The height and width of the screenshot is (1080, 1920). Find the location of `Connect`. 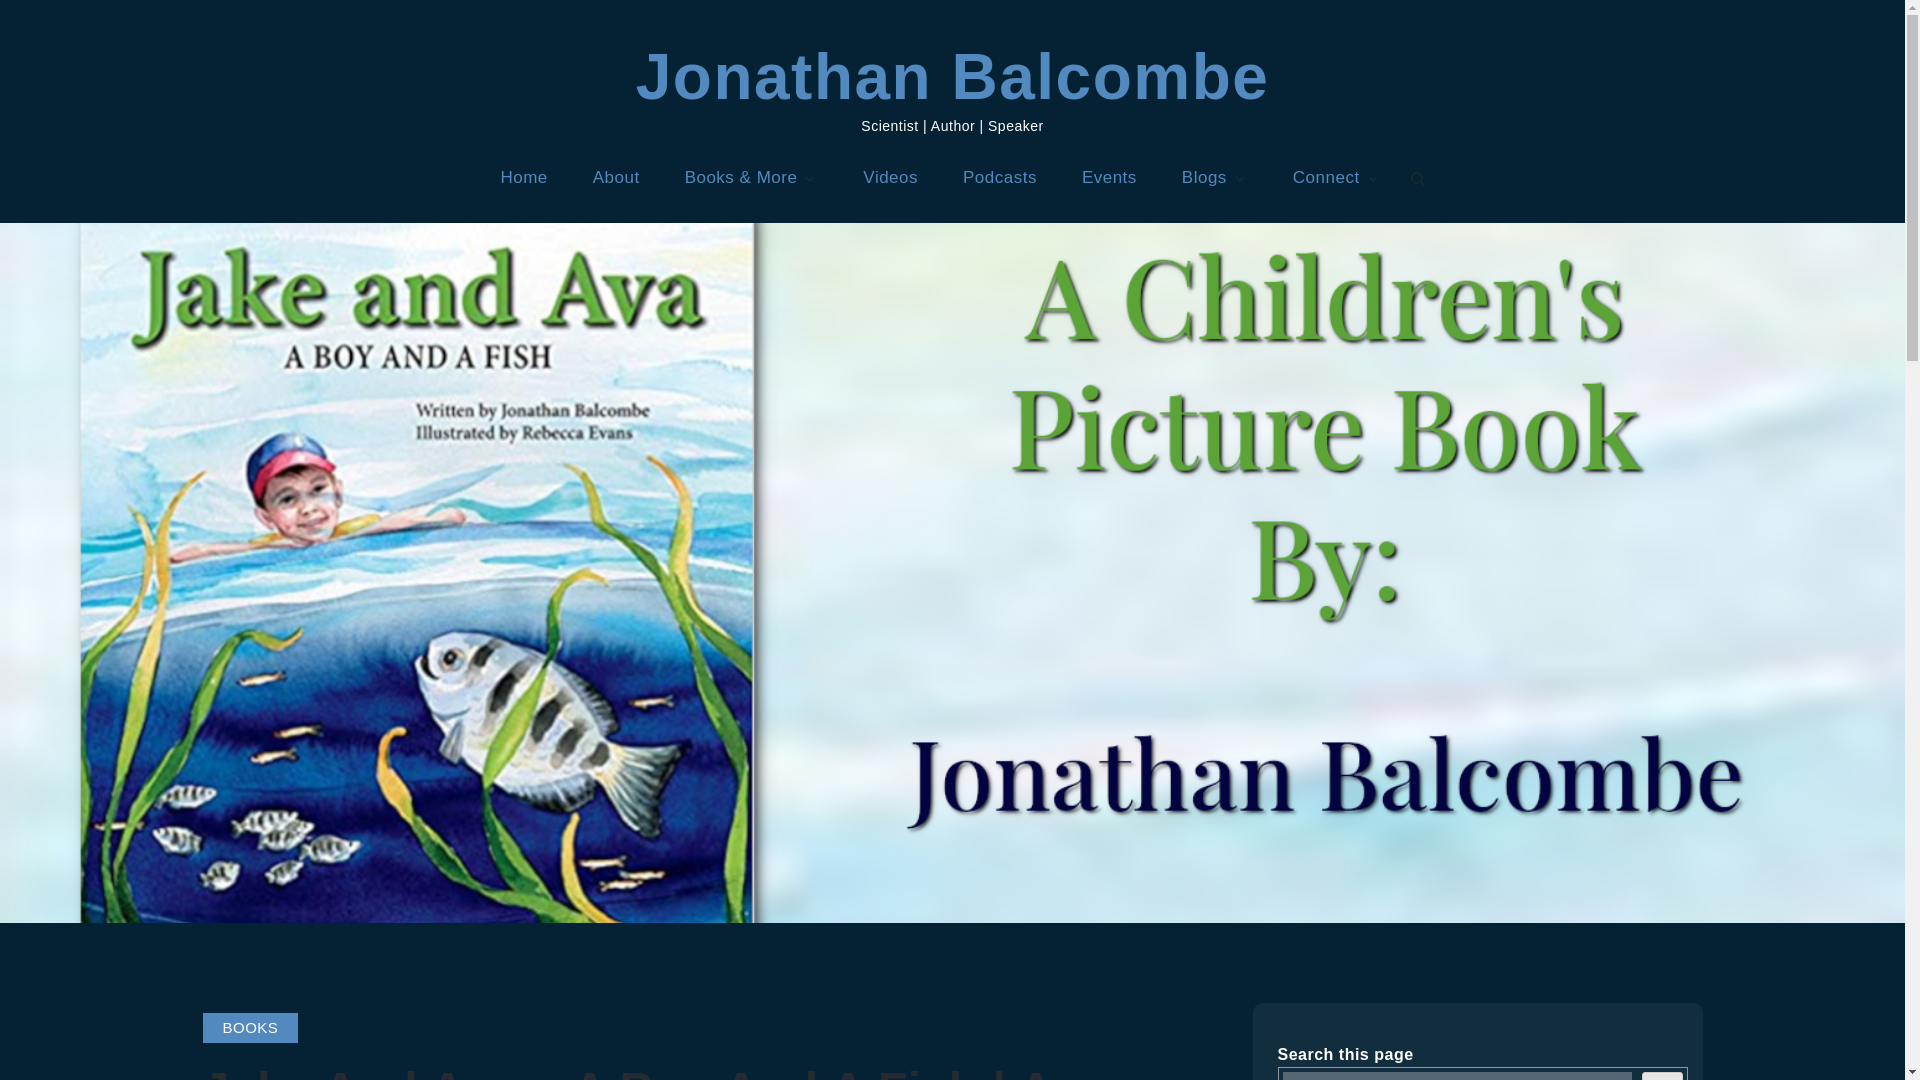

Connect is located at coordinates (1336, 177).